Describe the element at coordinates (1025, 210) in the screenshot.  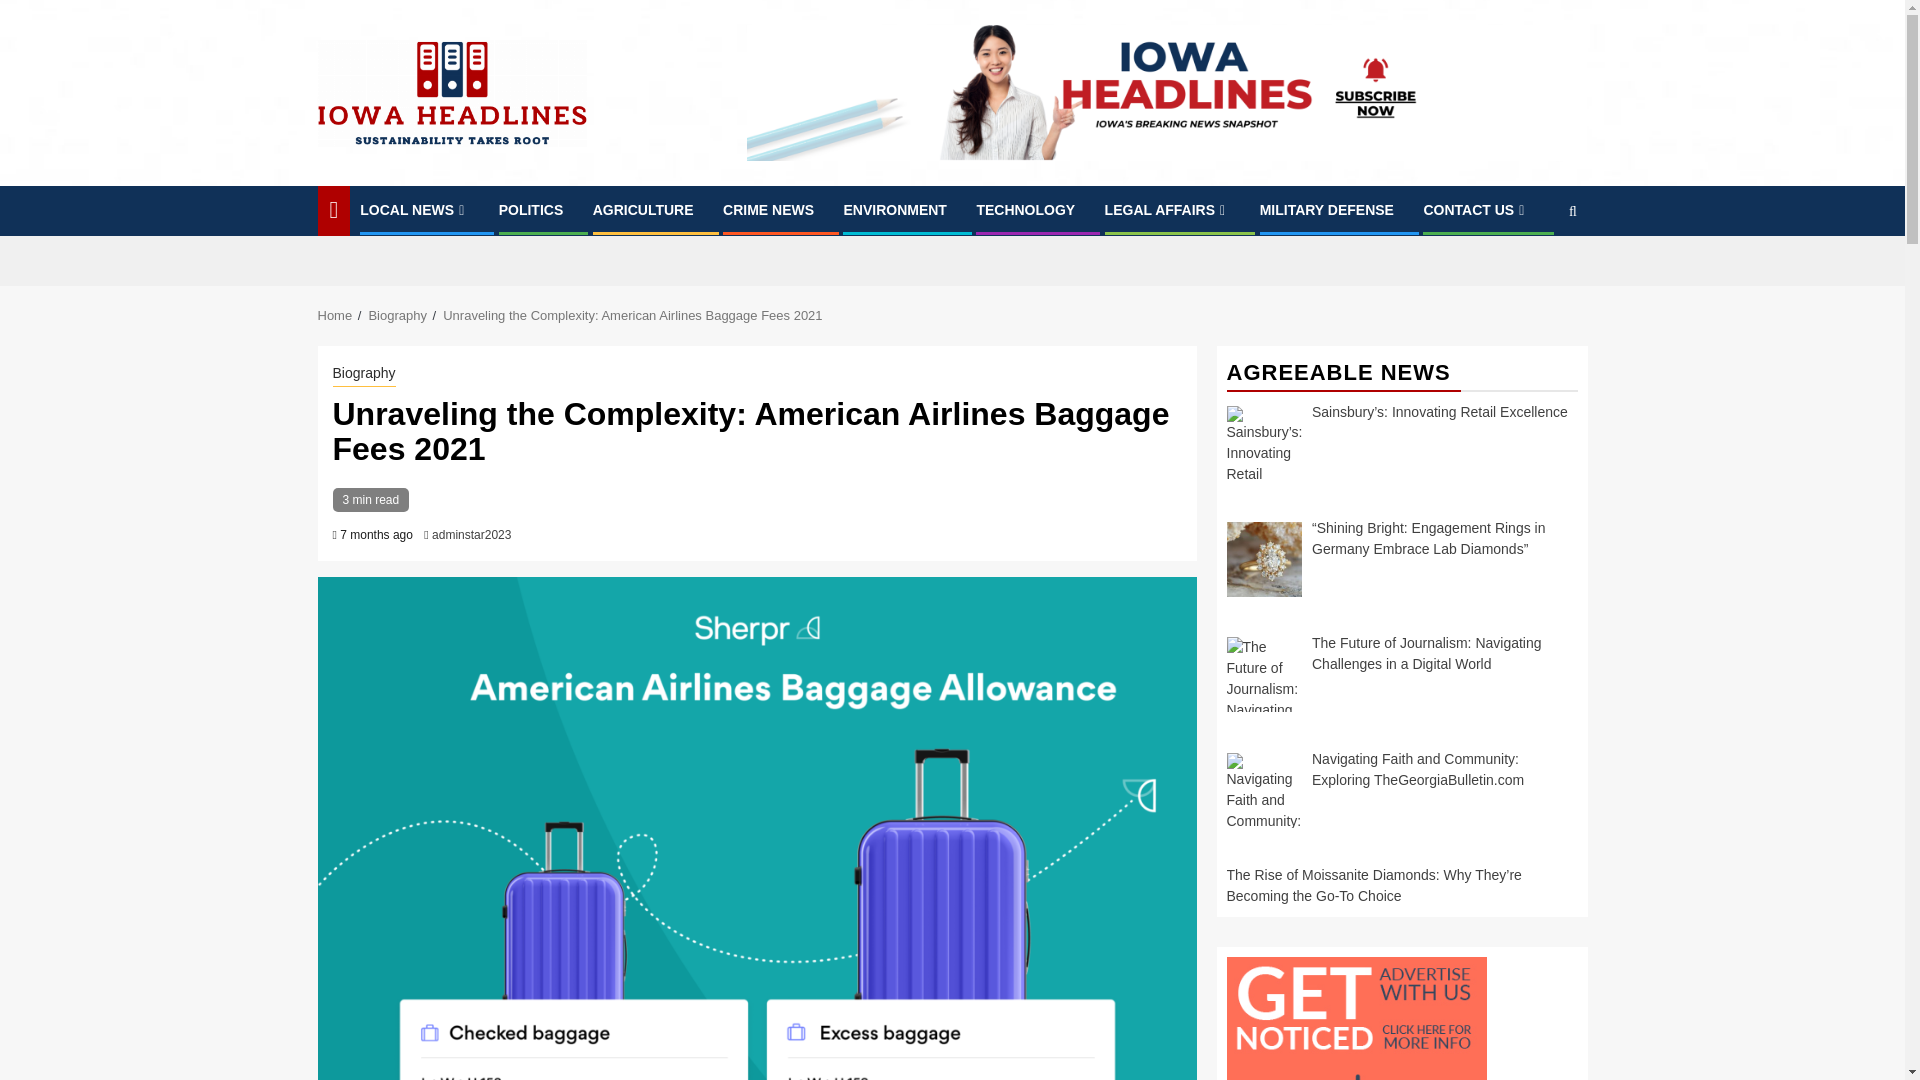
I see `TECHNOLOGY` at that location.